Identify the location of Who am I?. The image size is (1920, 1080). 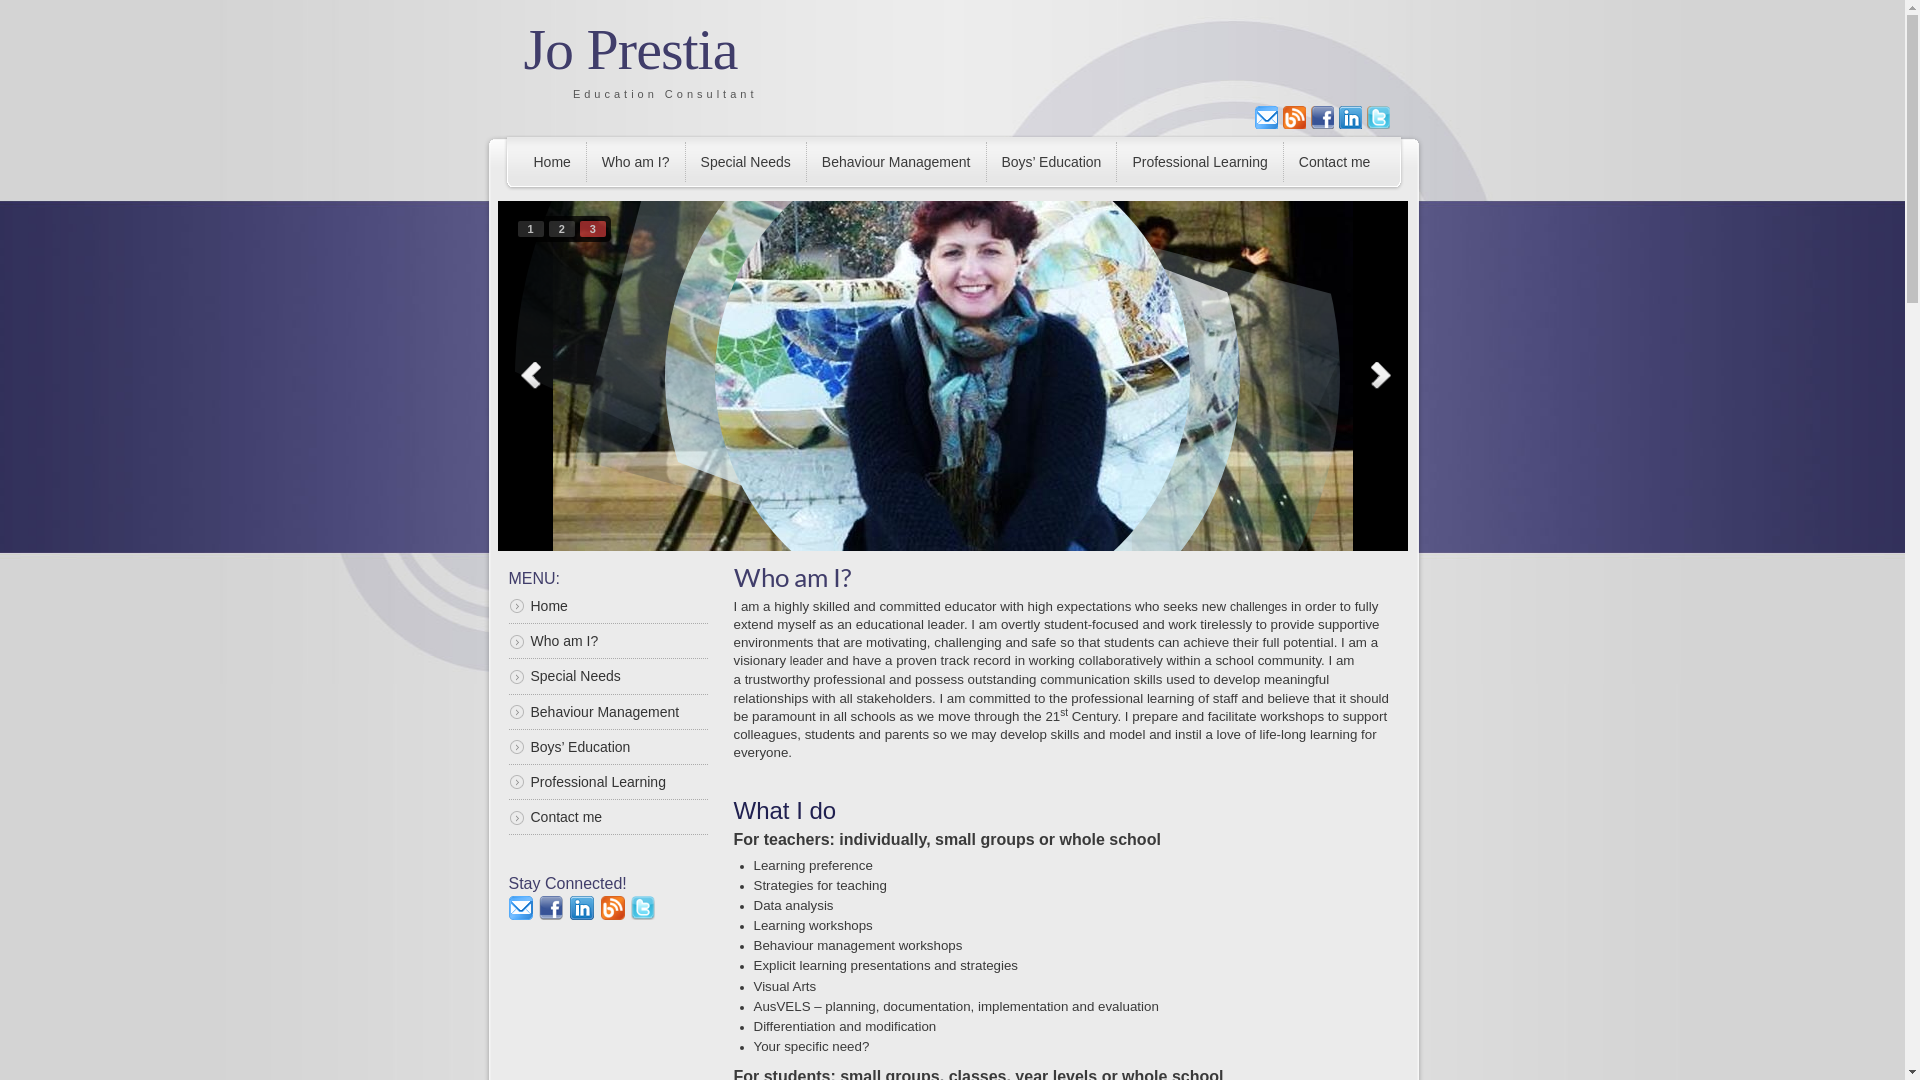
(608, 641).